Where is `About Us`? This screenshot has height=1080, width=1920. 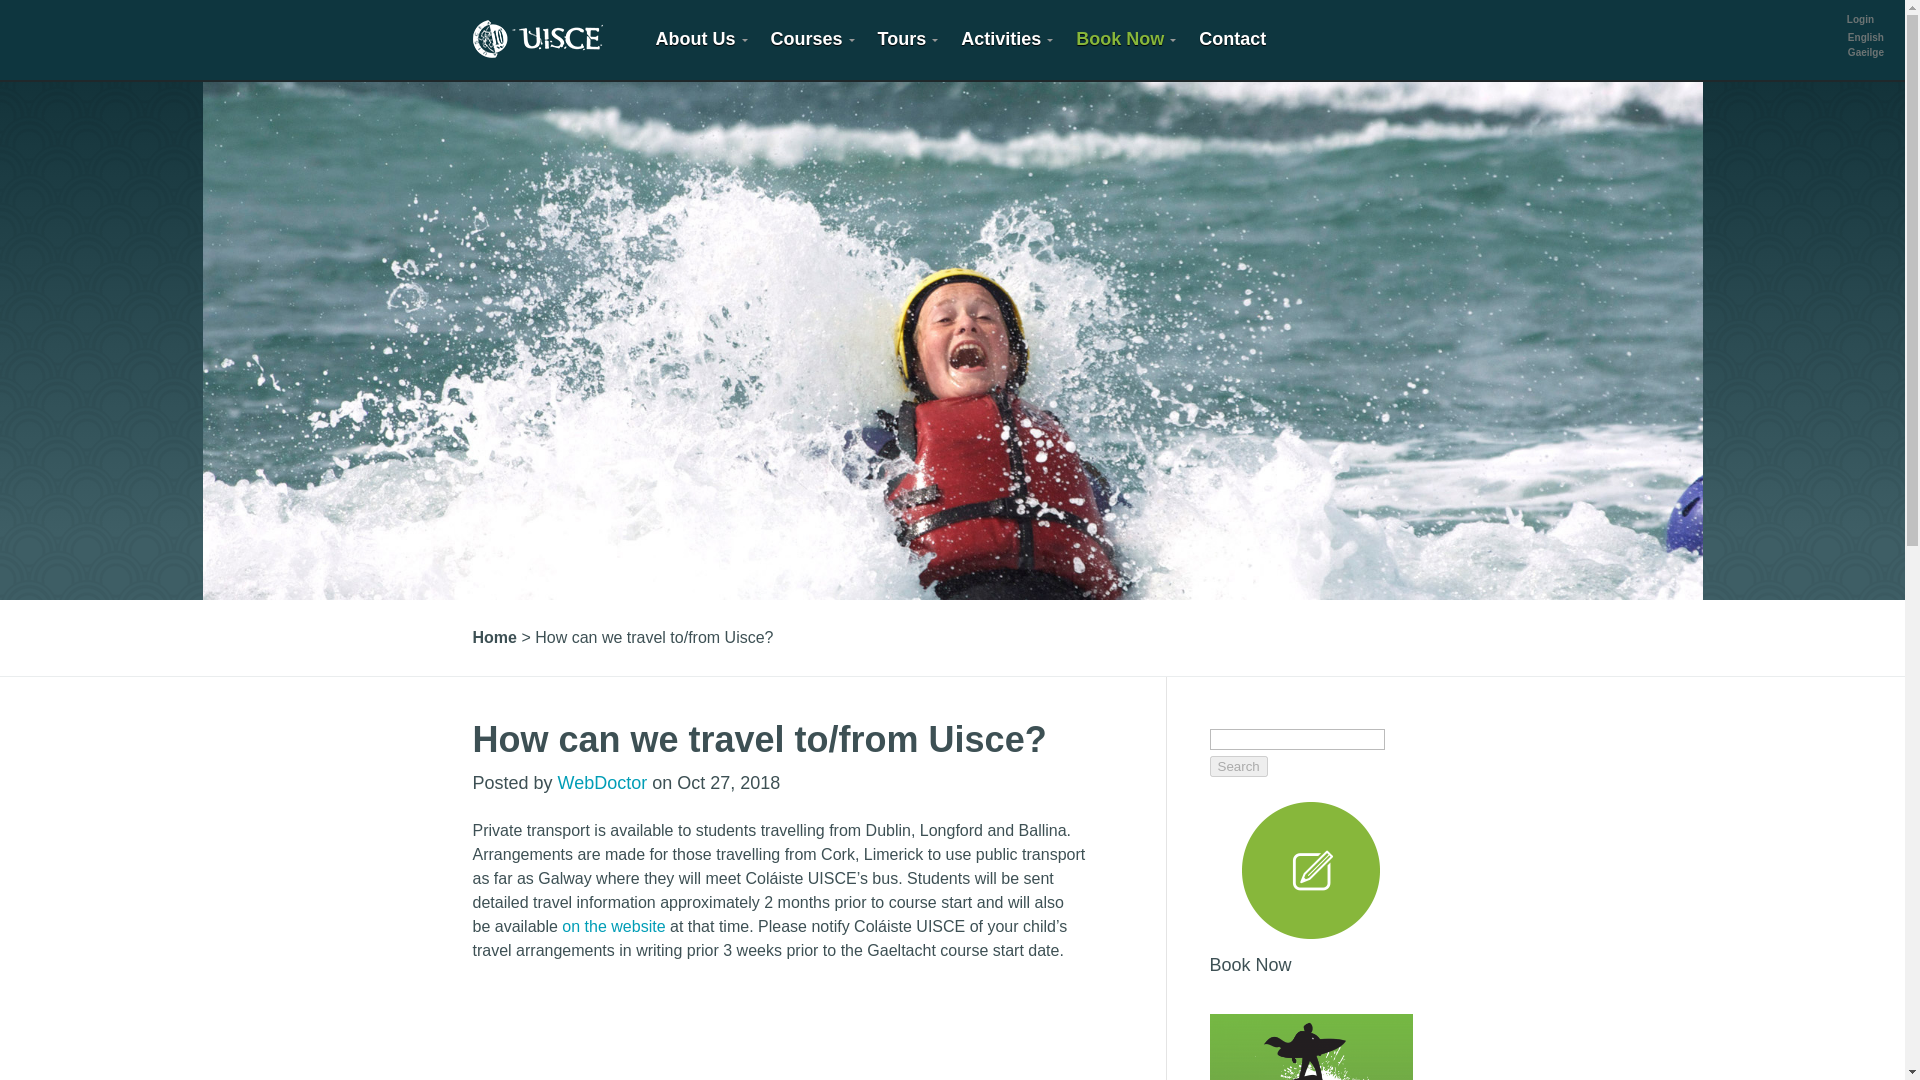
About Us is located at coordinates (696, 39).